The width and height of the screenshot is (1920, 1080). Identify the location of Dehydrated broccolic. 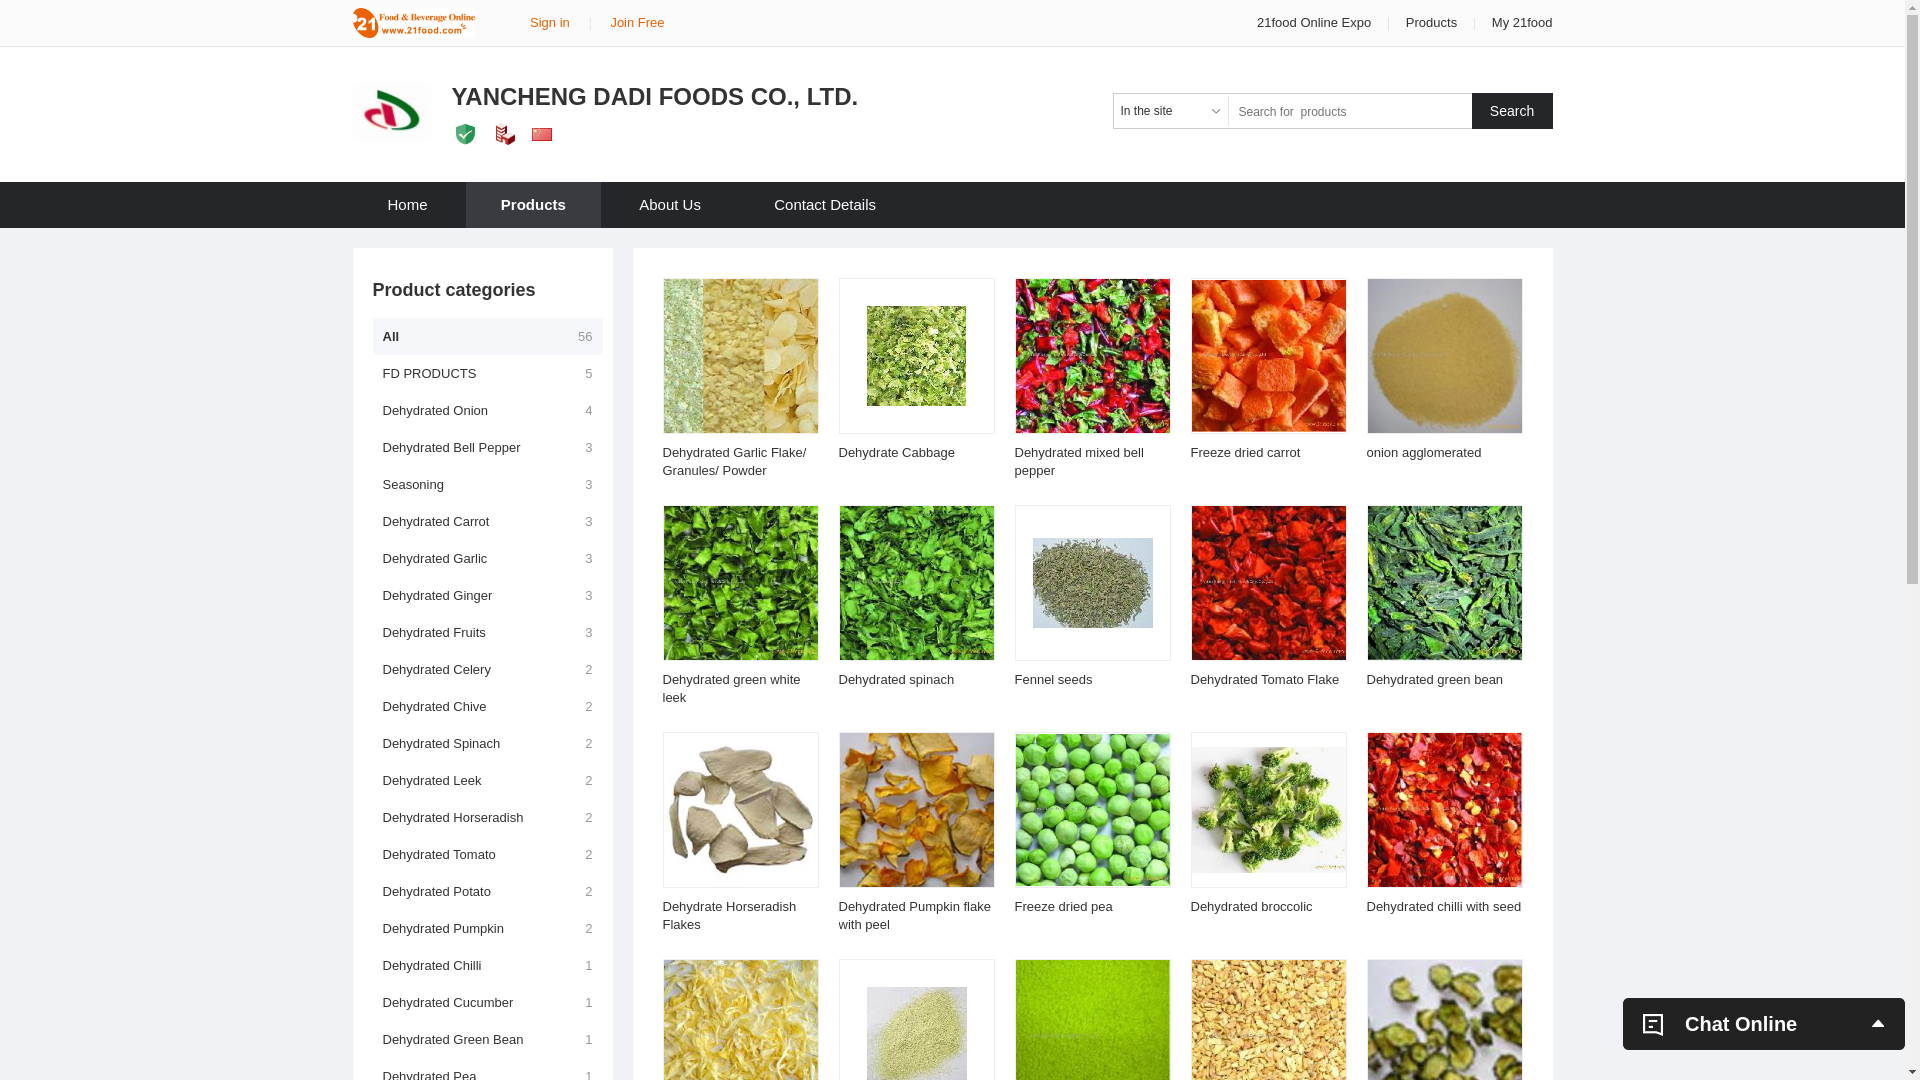
(1251, 906).